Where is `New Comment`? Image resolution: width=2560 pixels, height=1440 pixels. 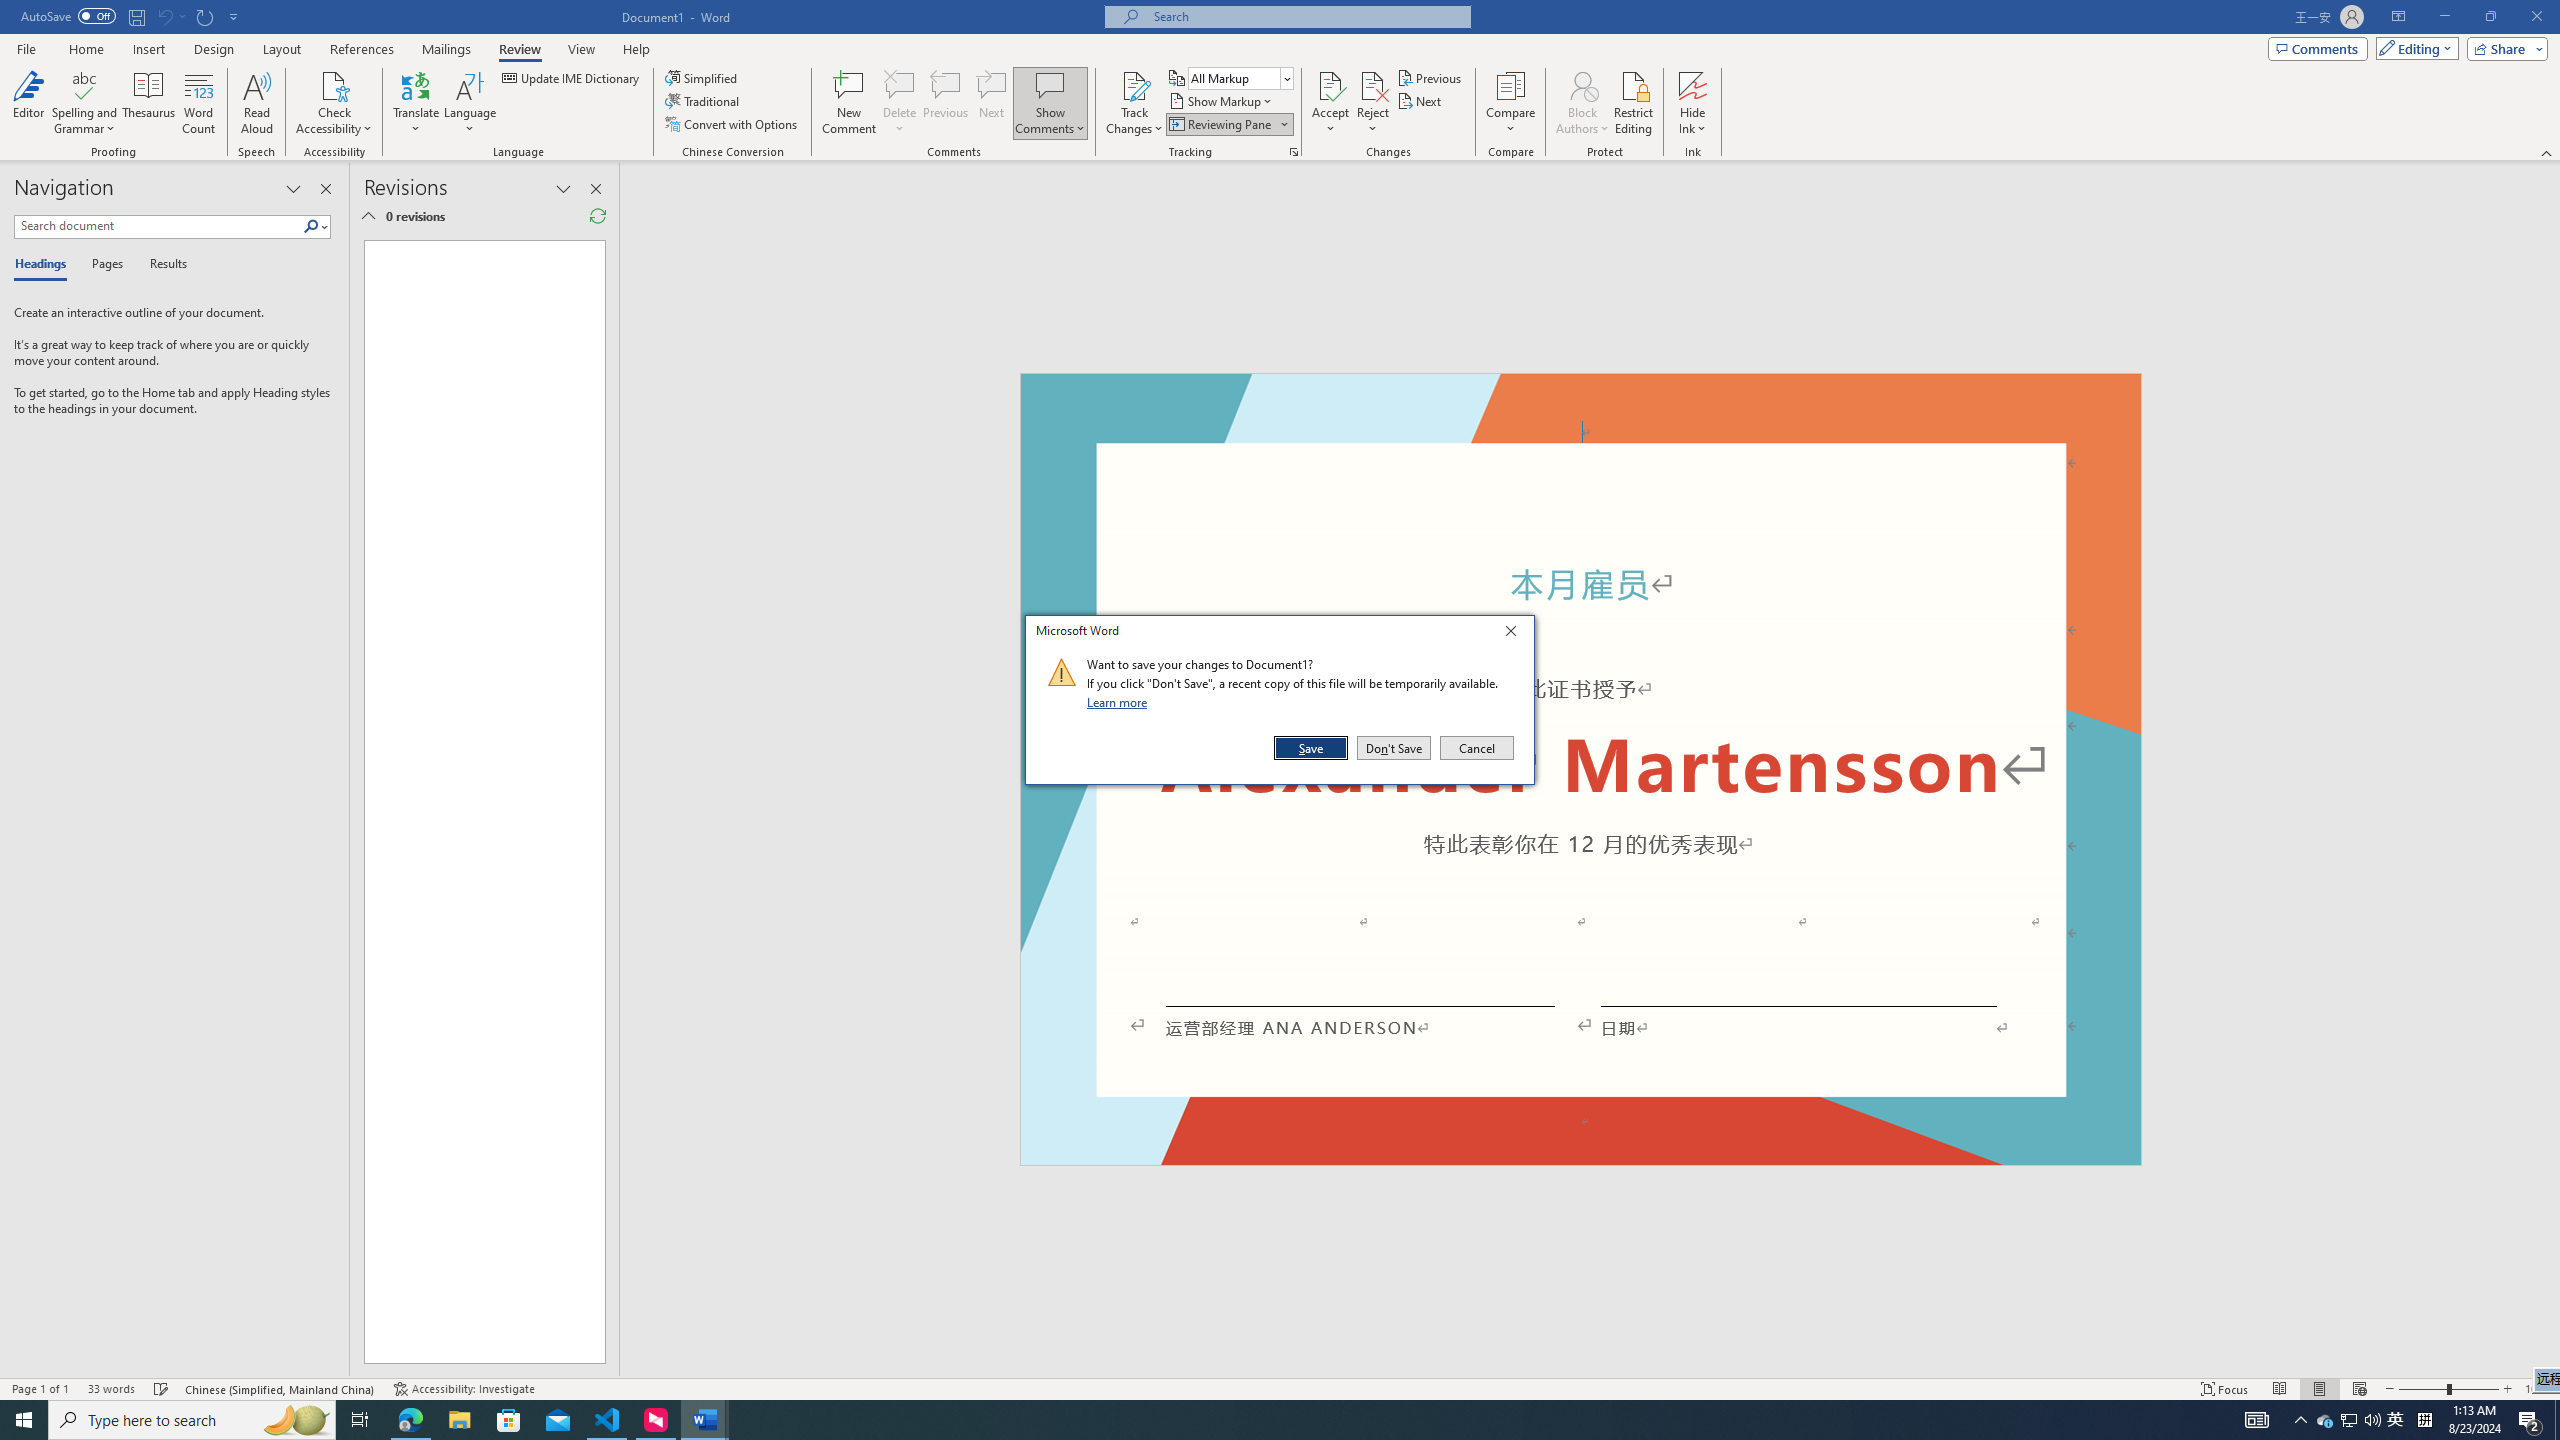
New Comment is located at coordinates (848, 103).